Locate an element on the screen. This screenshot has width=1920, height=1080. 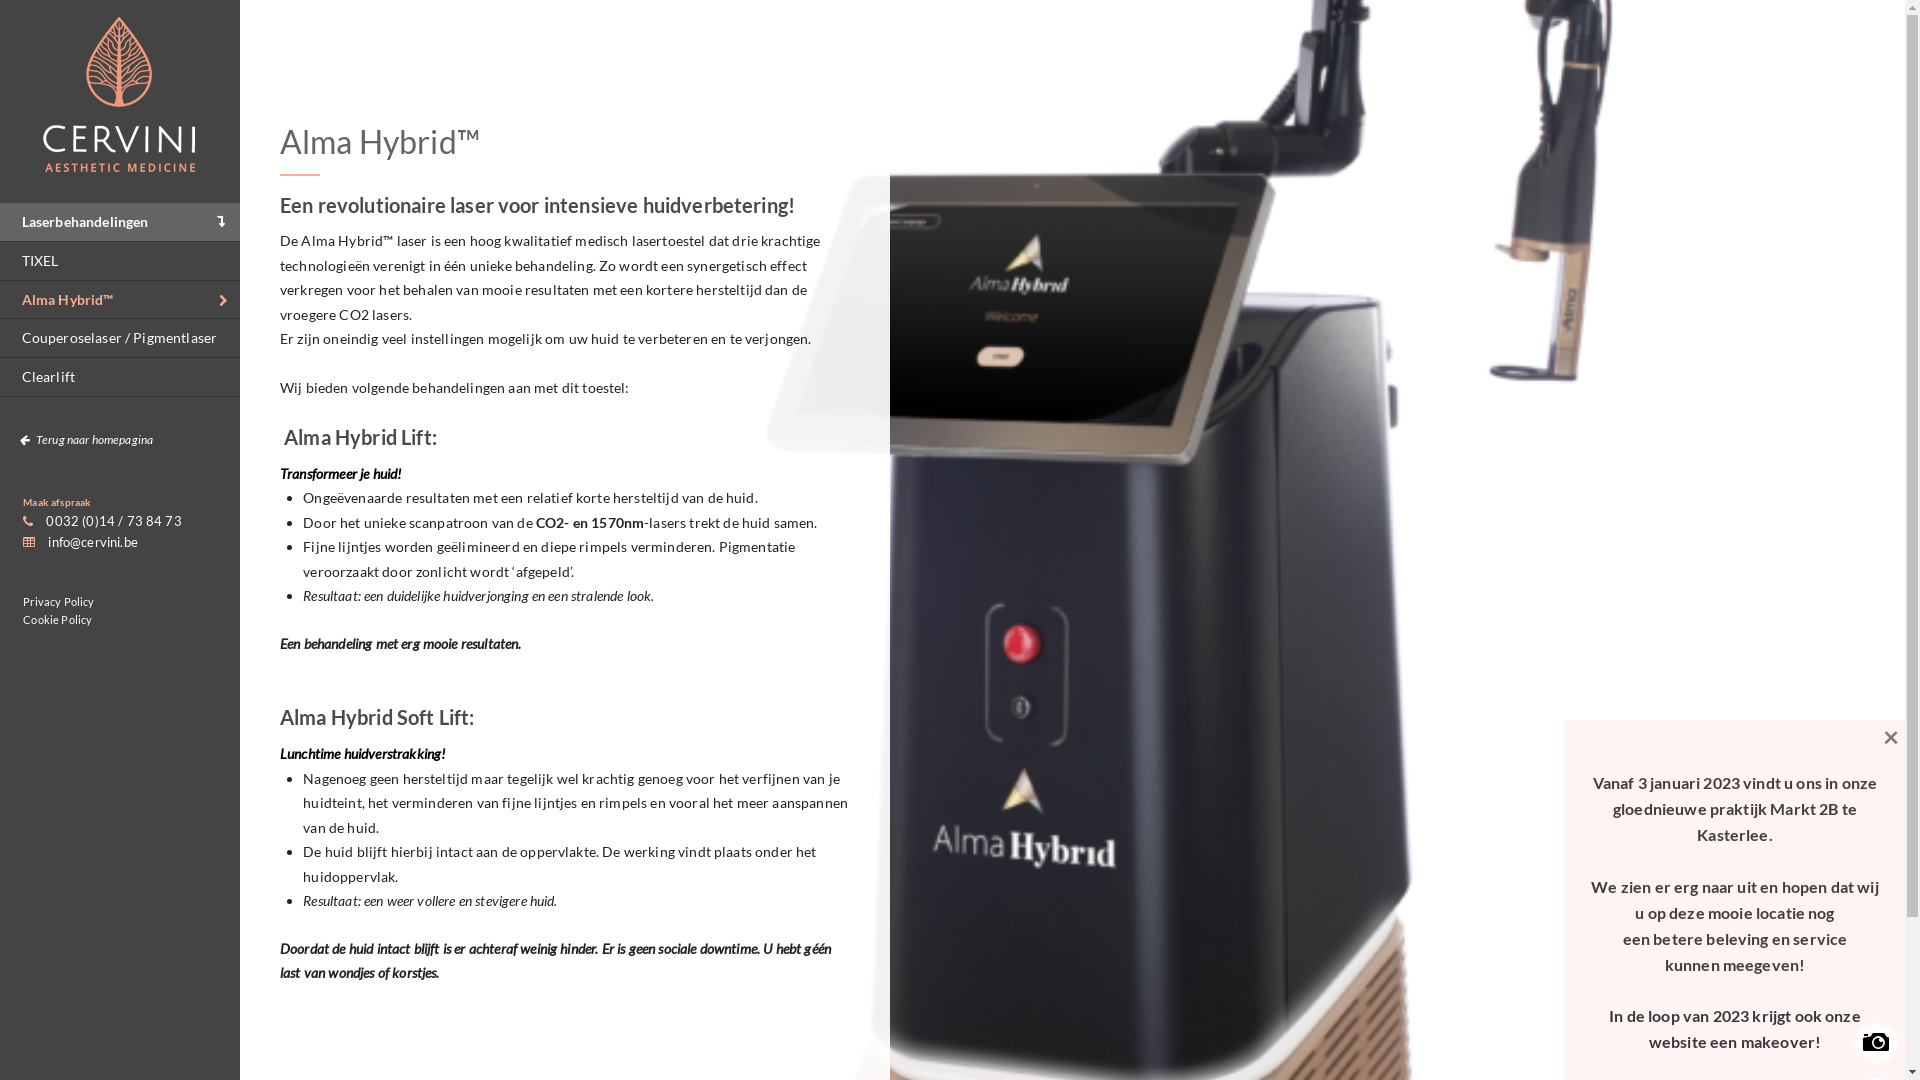
Esthetische geneeskunde is located at coordinates (120, 162).